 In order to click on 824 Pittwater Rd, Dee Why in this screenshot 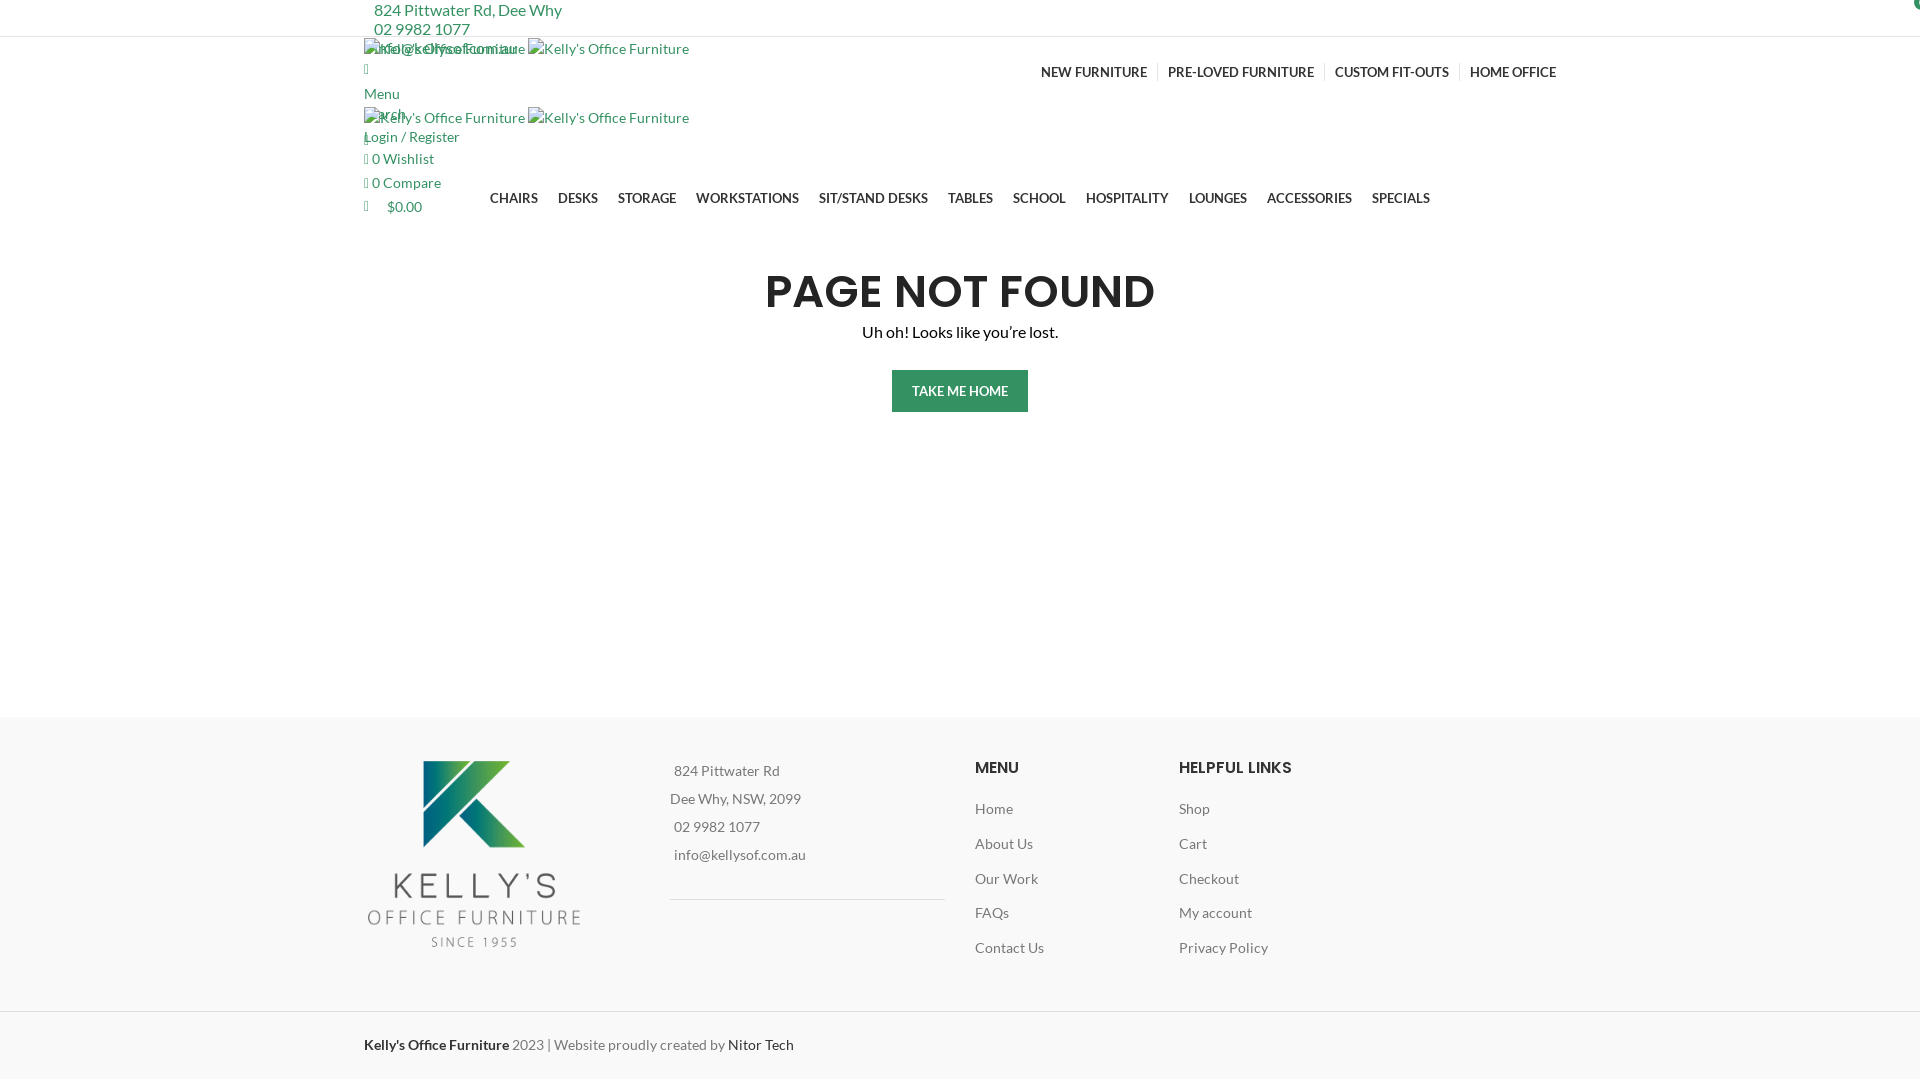, I will do `click(468, 10)`.